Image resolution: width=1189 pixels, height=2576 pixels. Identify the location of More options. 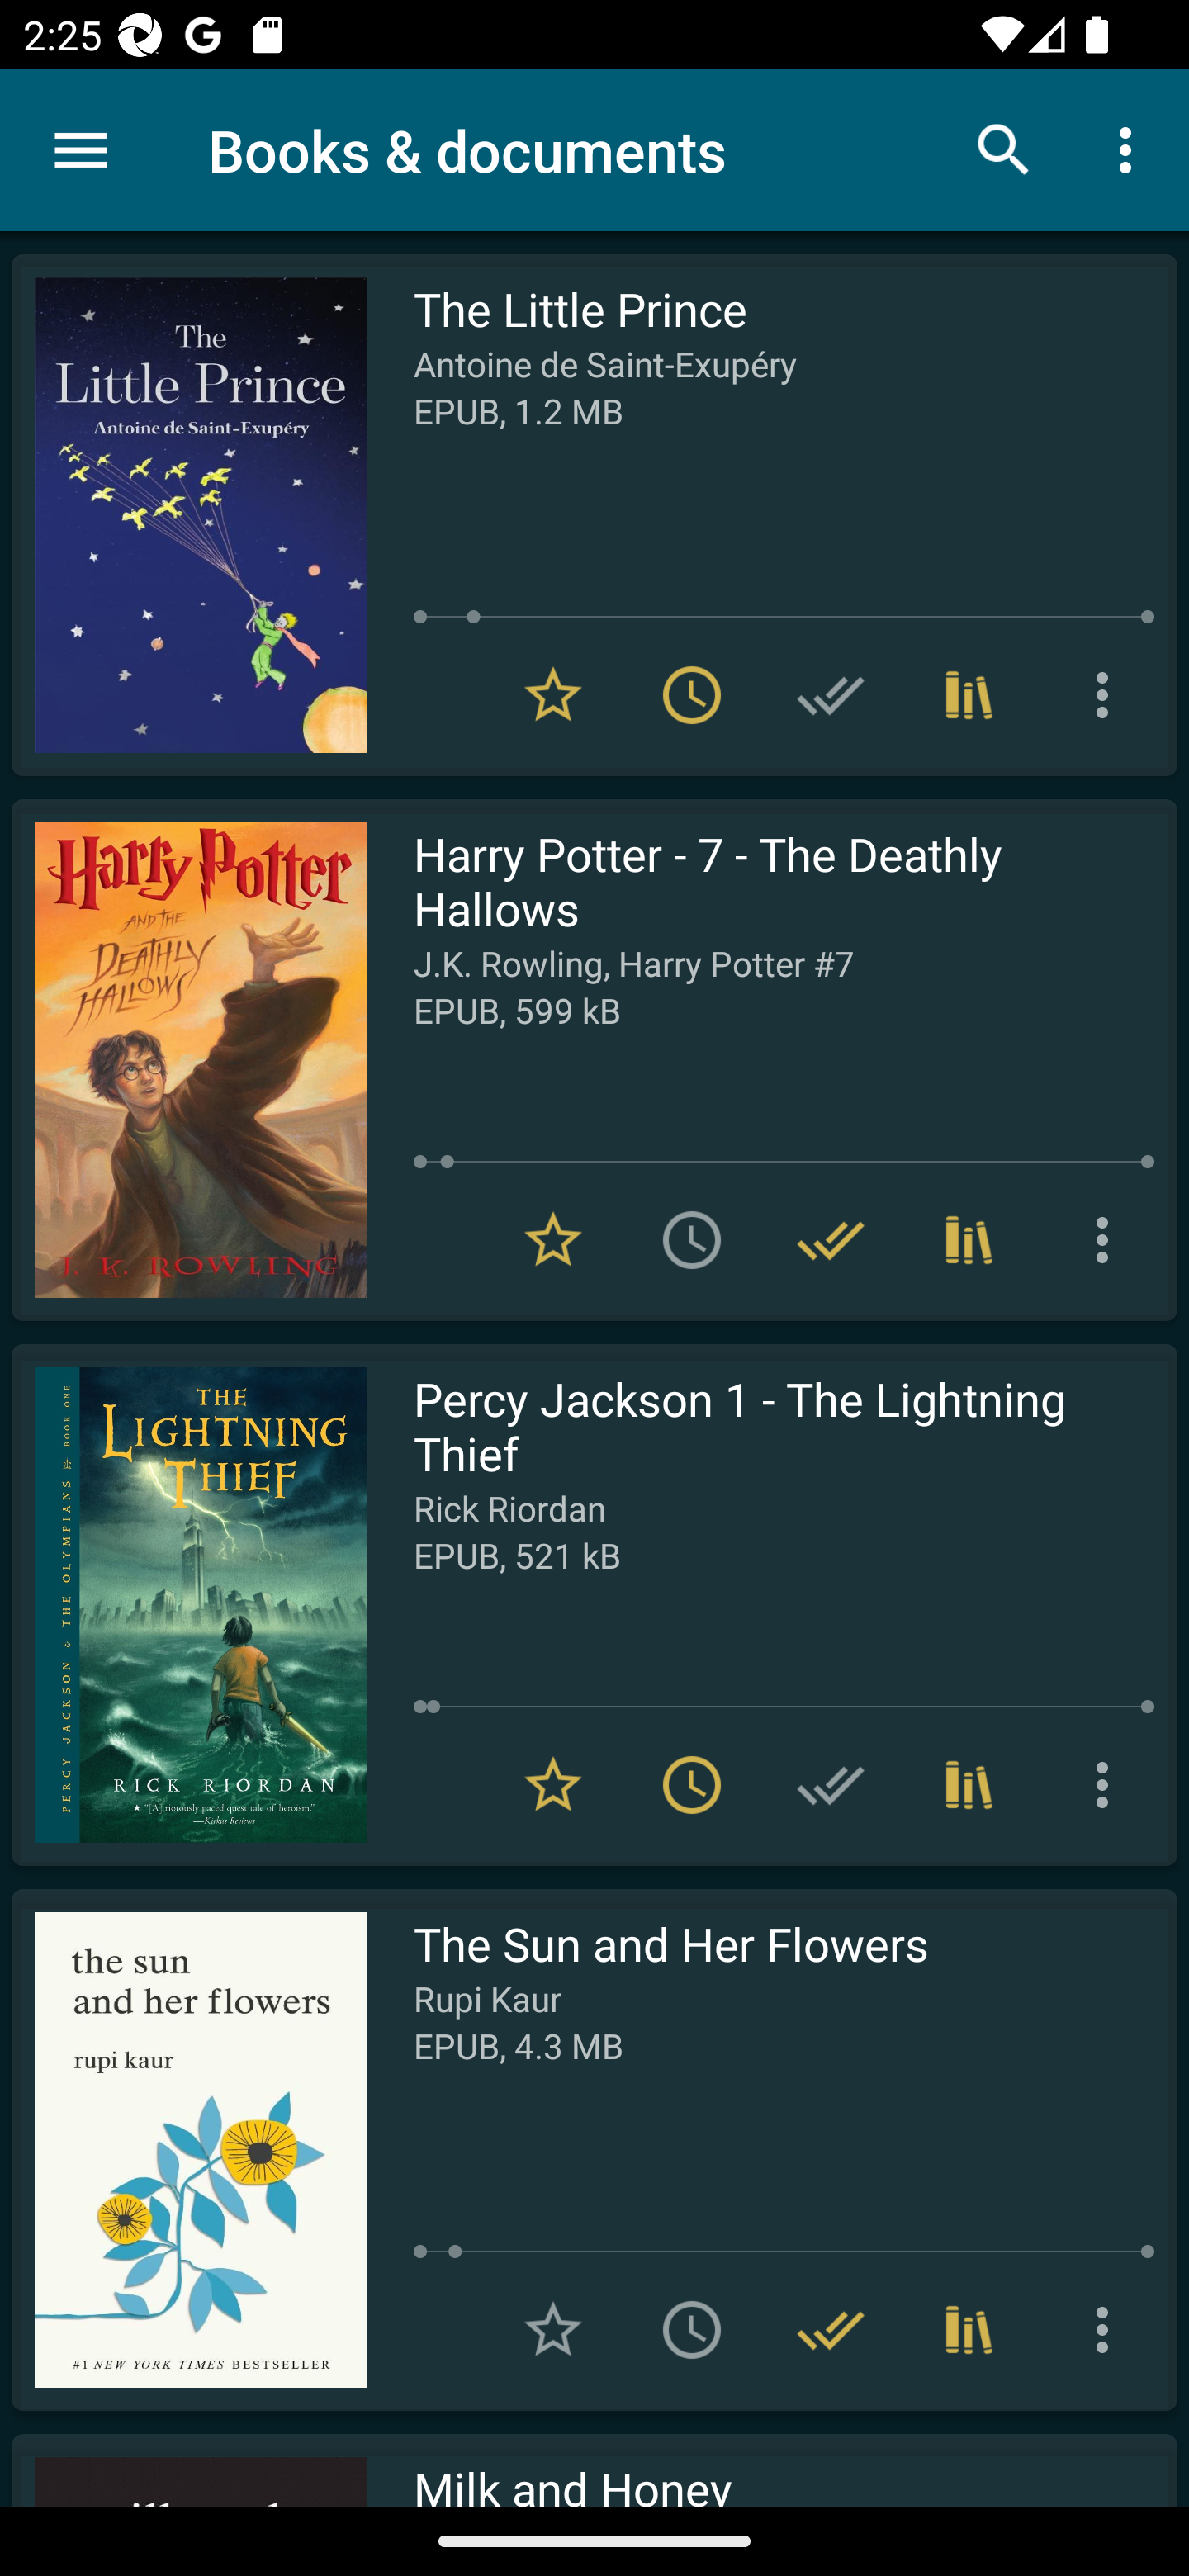
(1108, 695).